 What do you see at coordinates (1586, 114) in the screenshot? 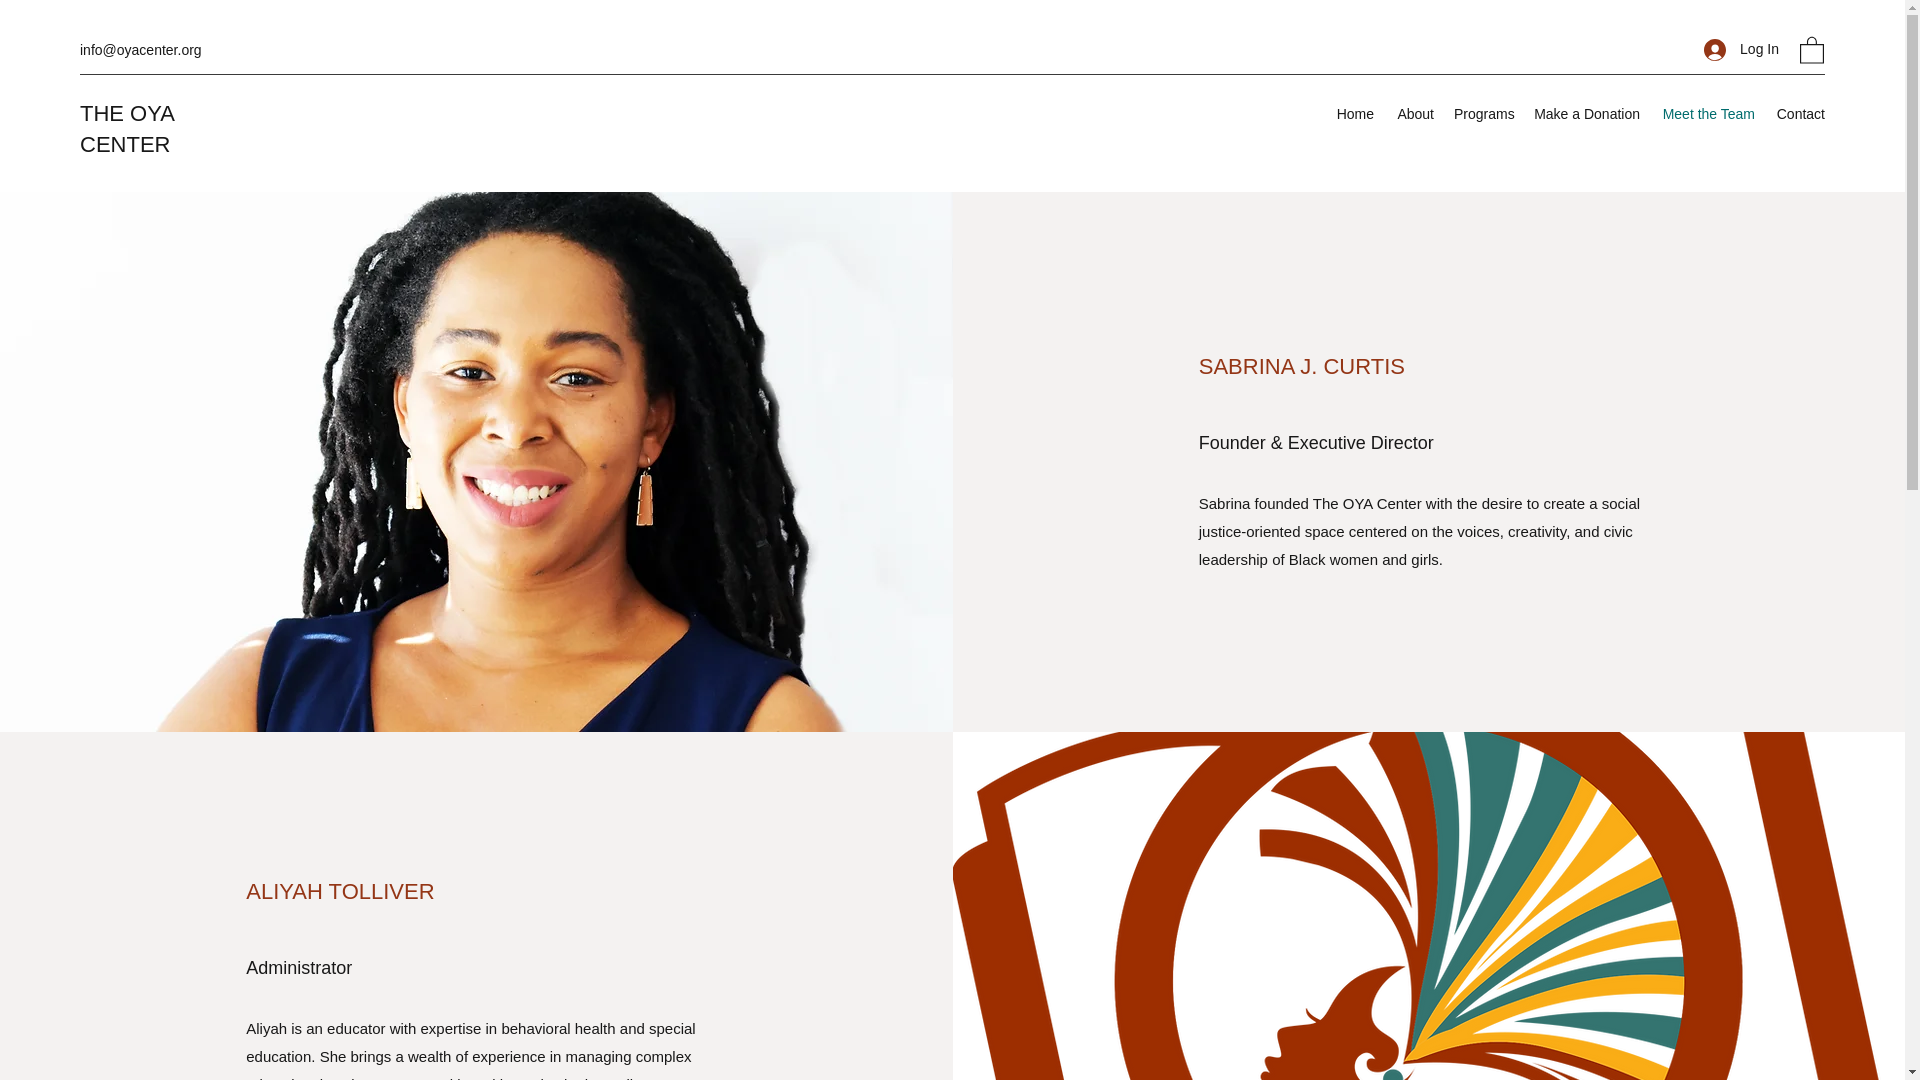
I see `Make a Donation` at bounding box center [1586, 114].